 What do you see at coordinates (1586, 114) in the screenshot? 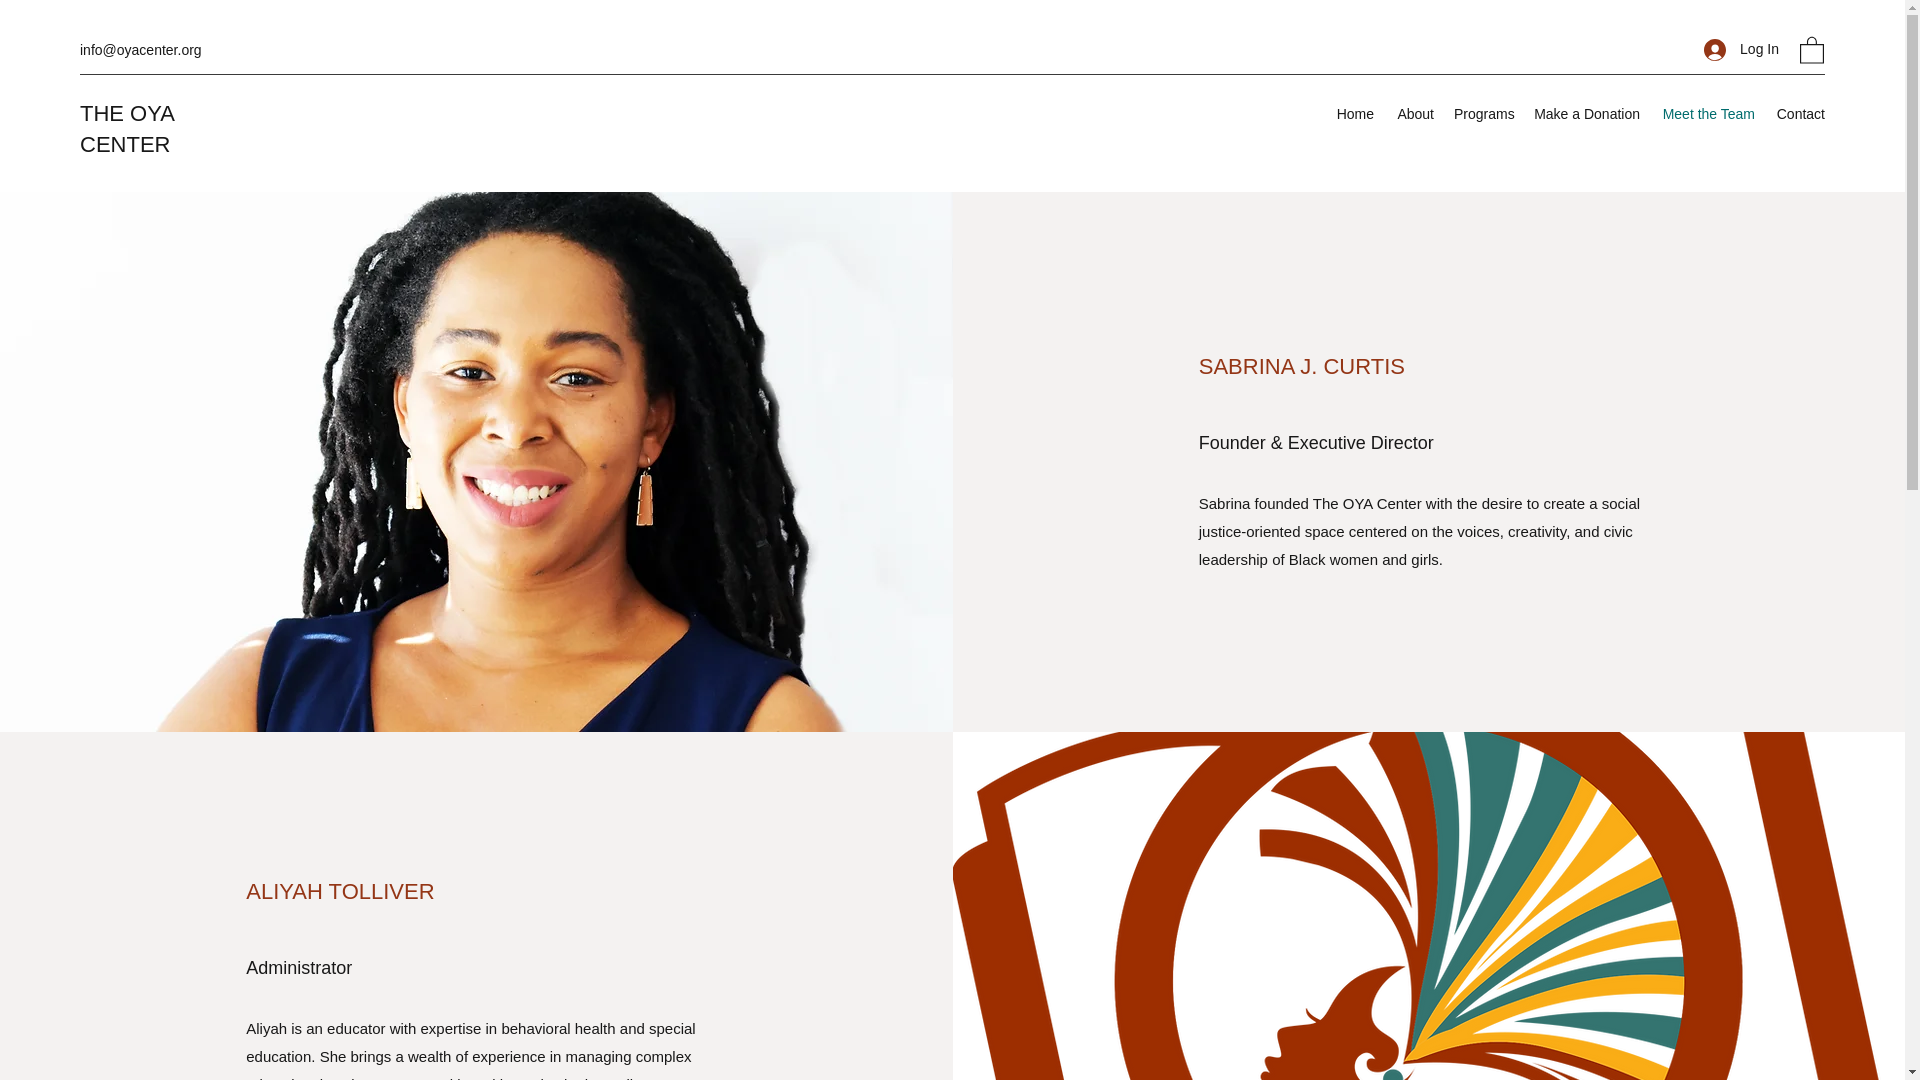
I see `Make a Donation` at bounding box center [1586, 114].